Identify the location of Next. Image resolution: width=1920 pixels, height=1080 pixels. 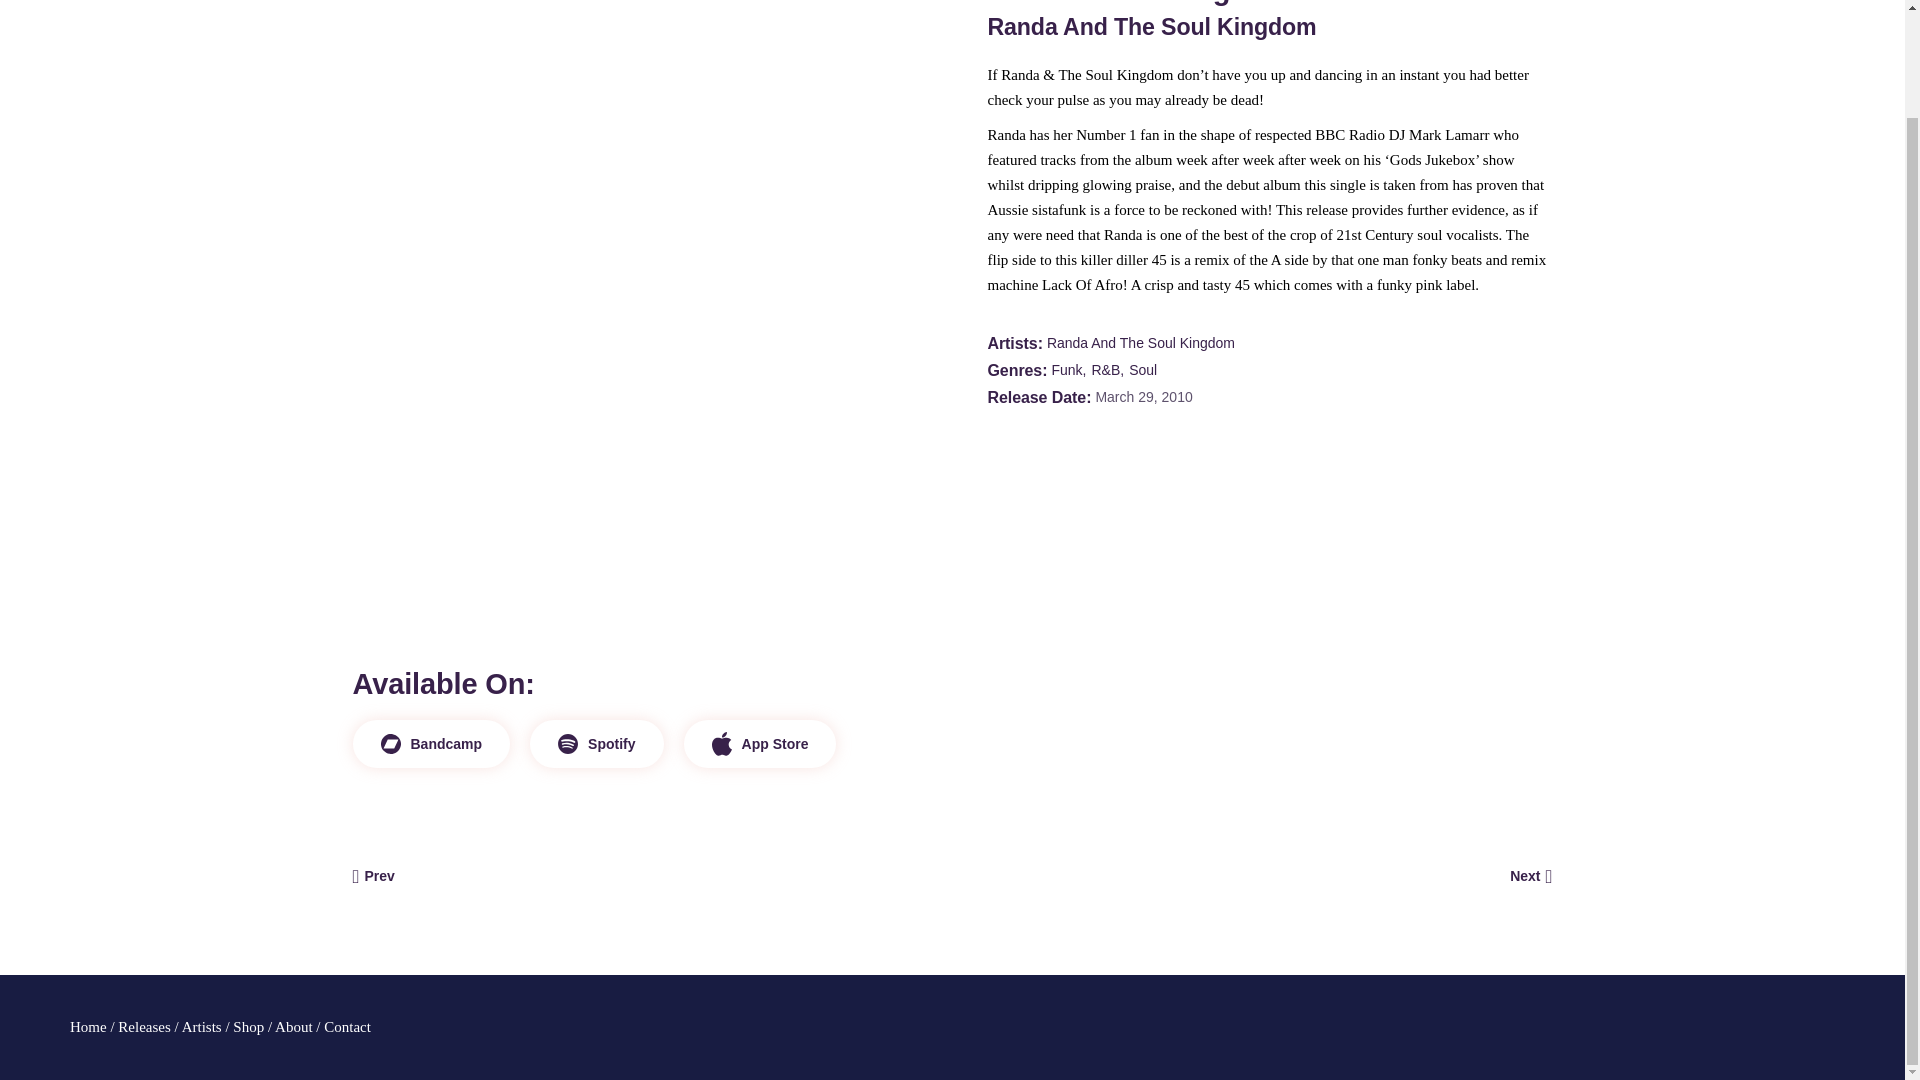
(1530, 876).